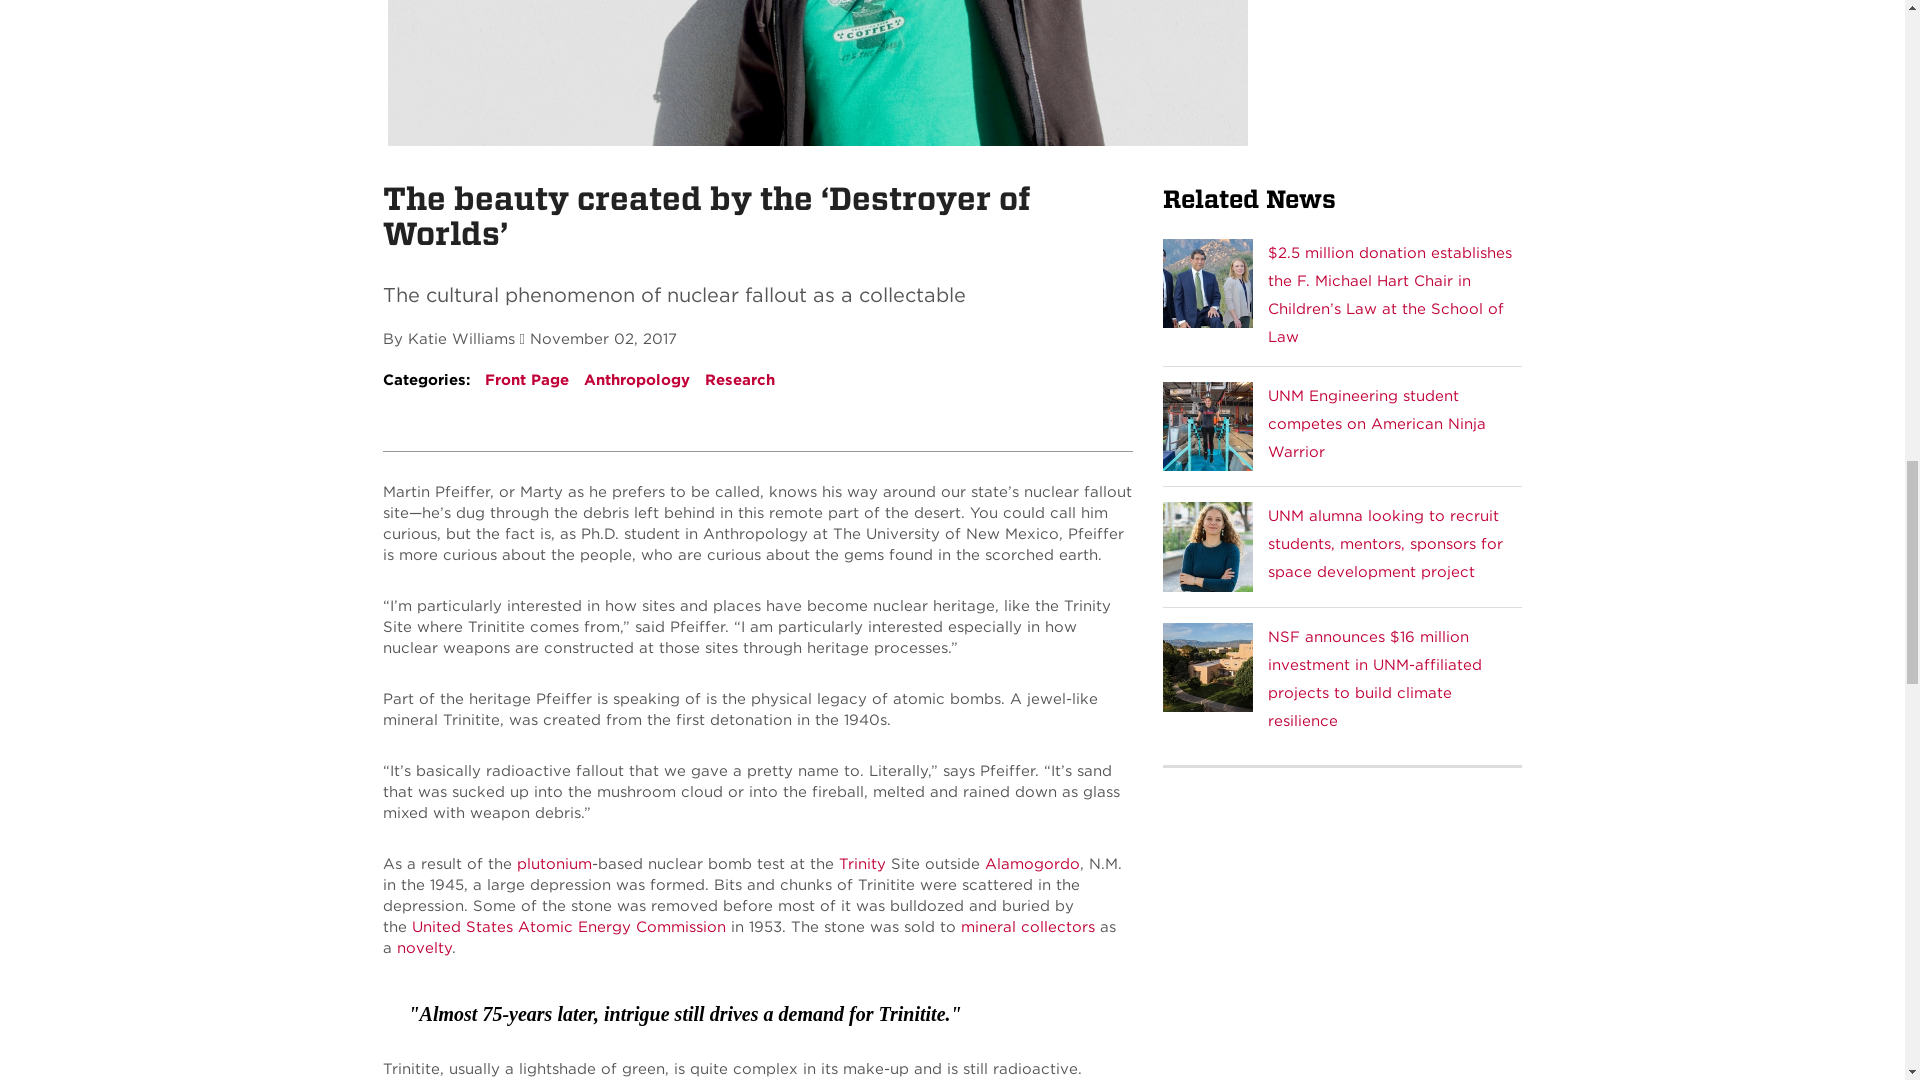  I want to click on Novelty, so click(423, 947).